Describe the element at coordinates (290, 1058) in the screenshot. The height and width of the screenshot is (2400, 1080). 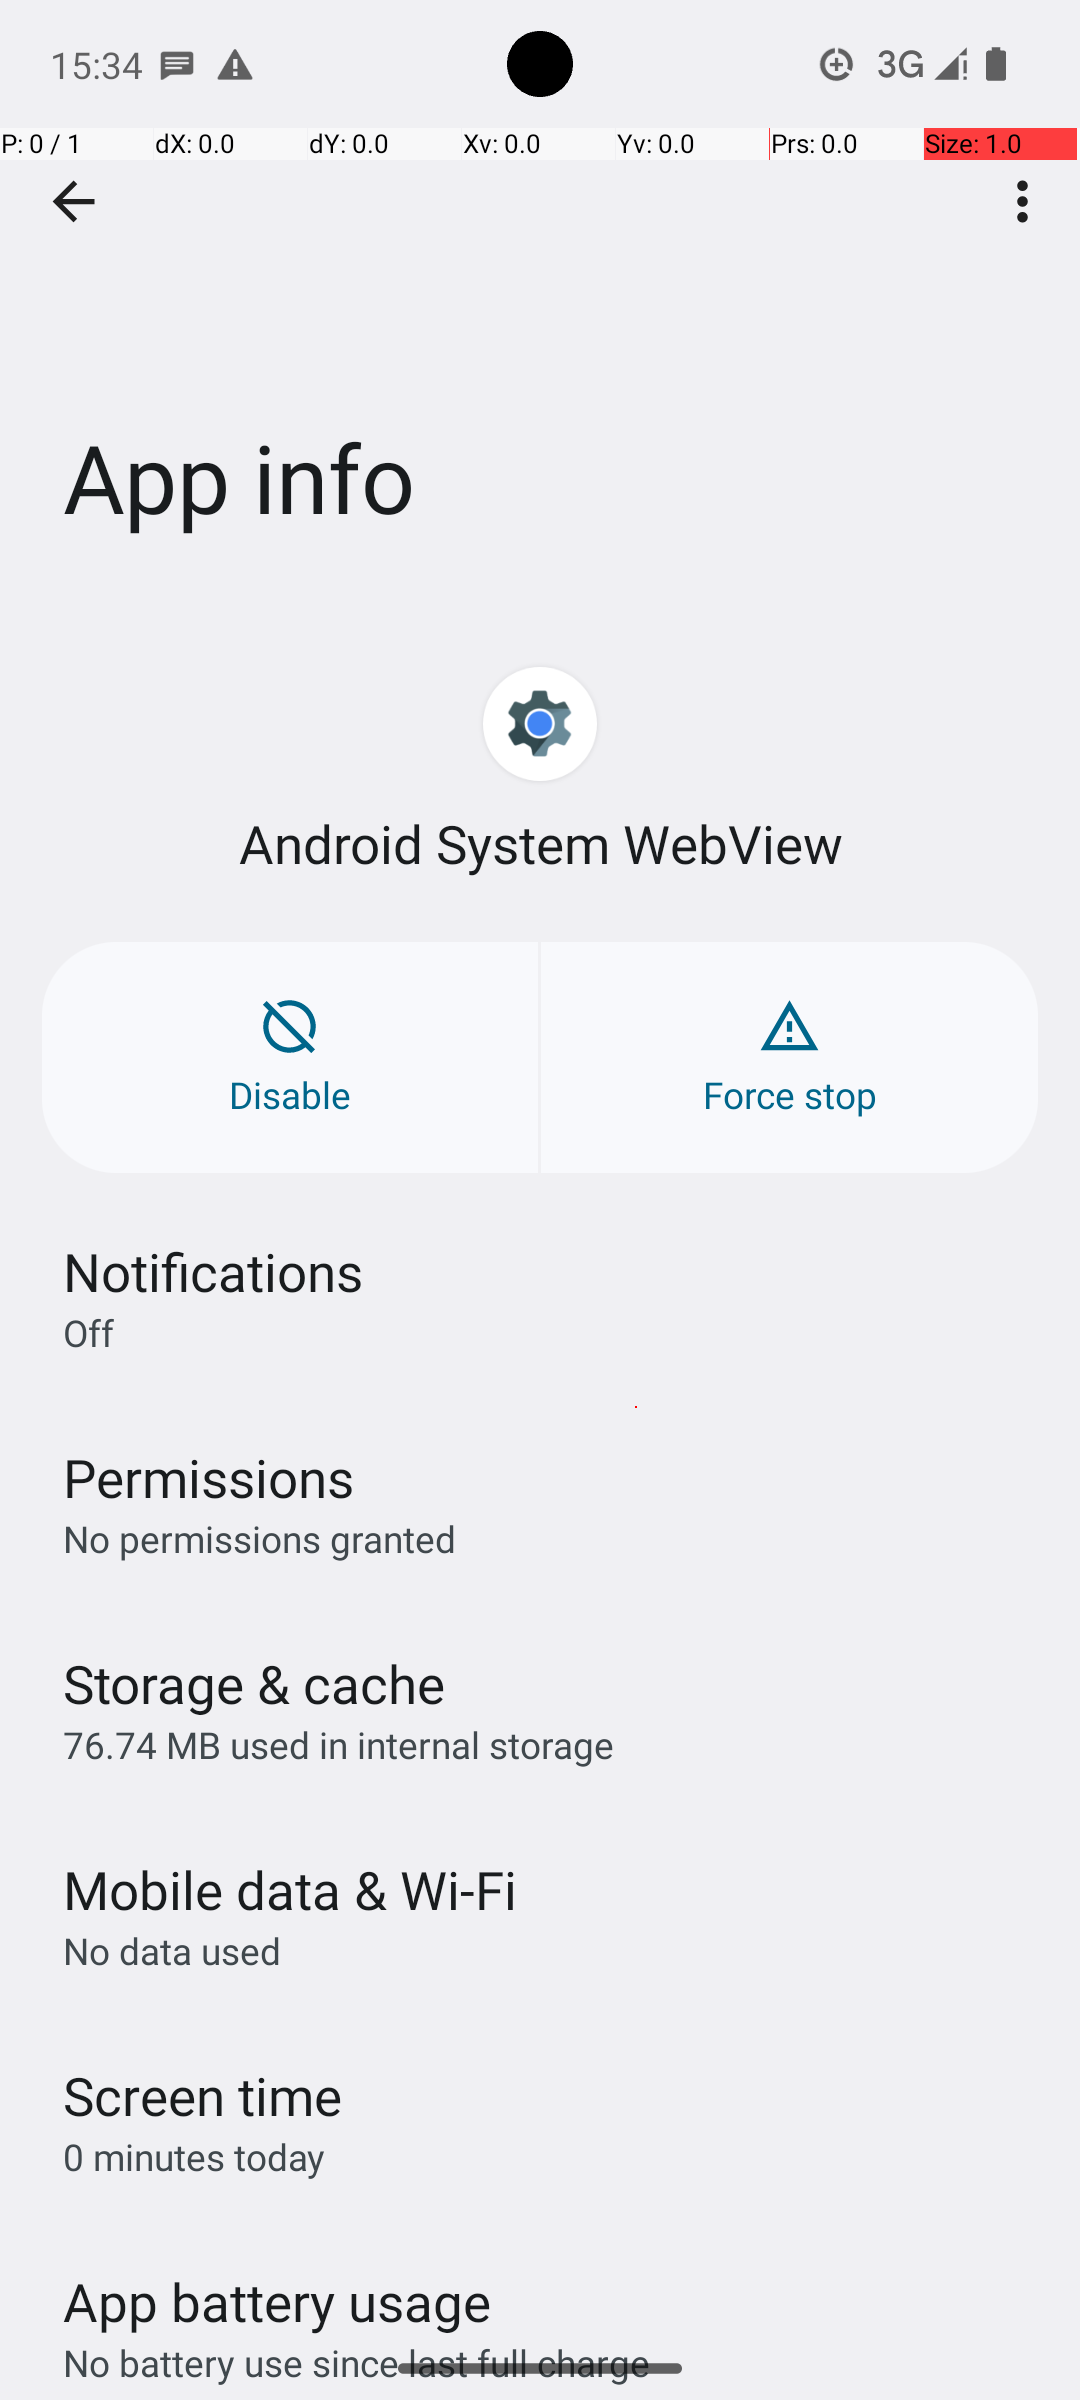
I see `Disable` at that location.